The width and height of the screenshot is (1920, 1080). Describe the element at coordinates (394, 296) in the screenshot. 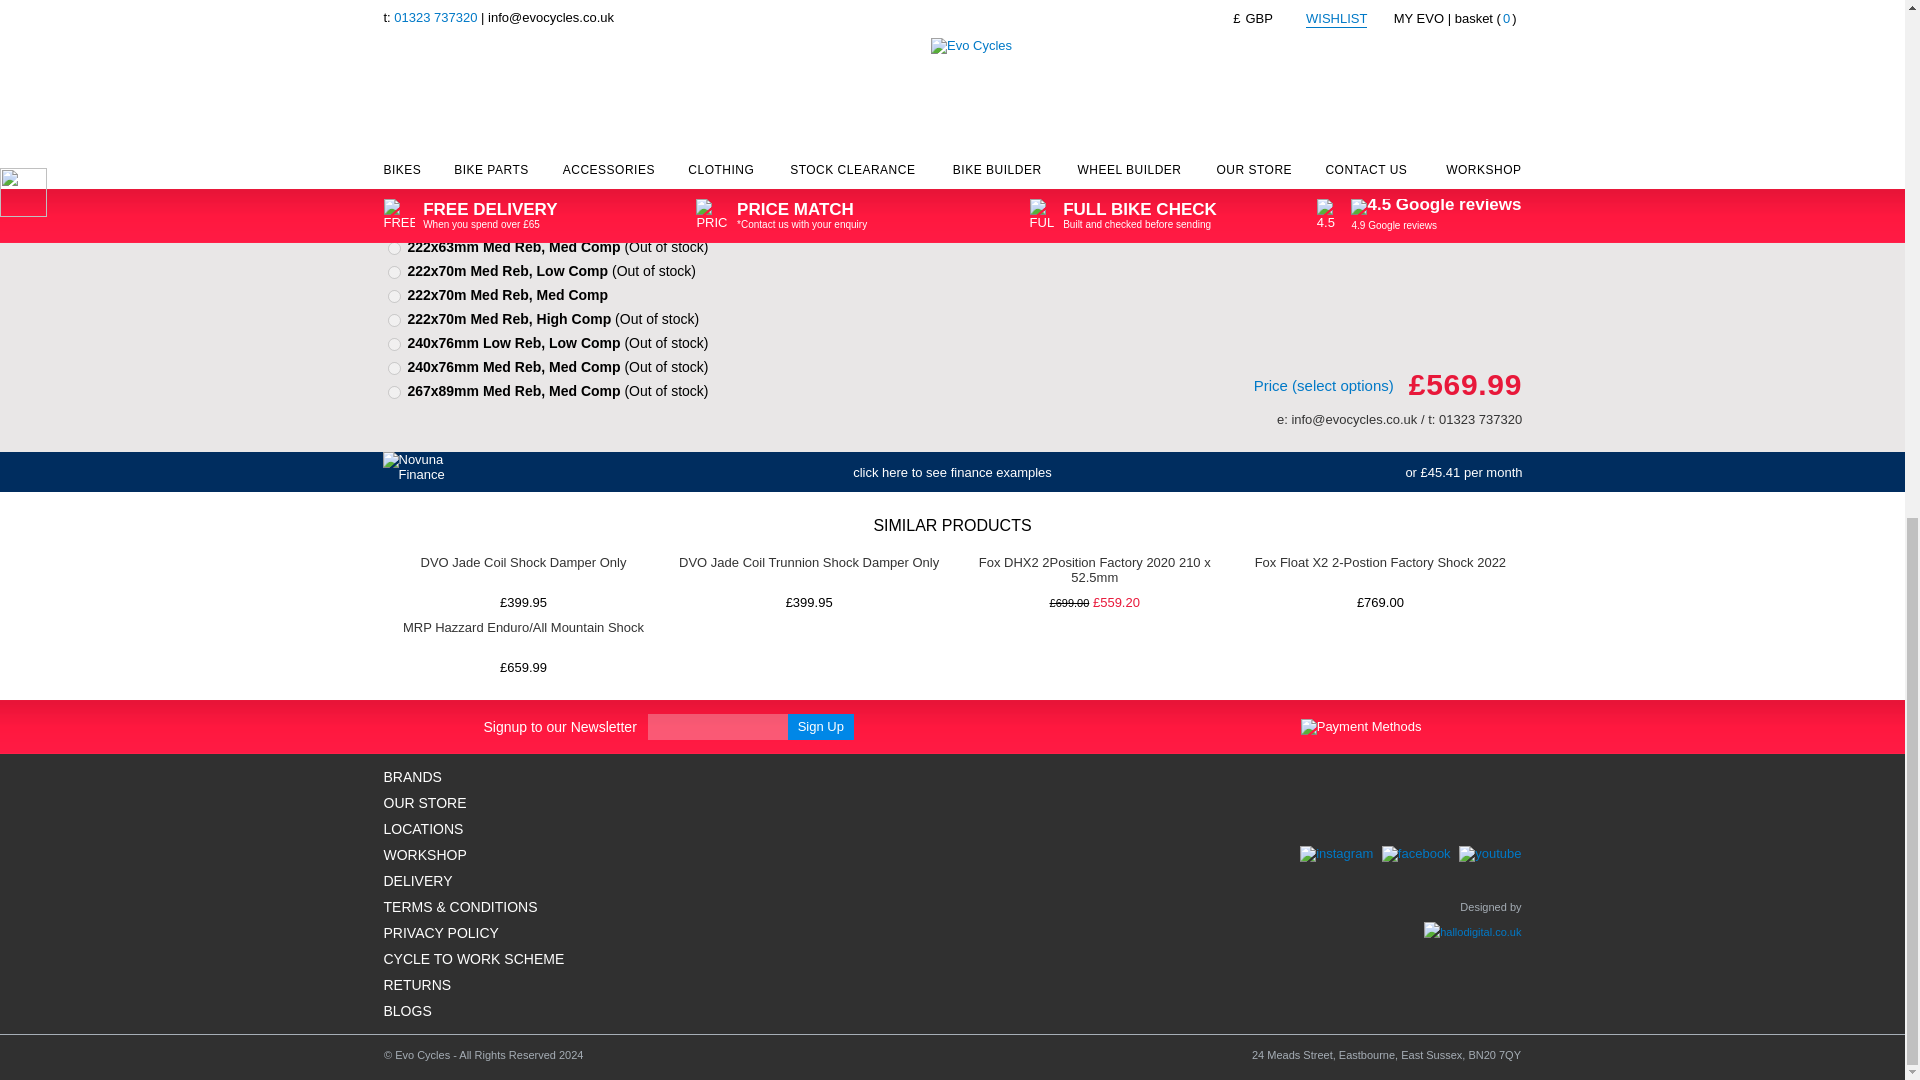

I see `3` at that location.